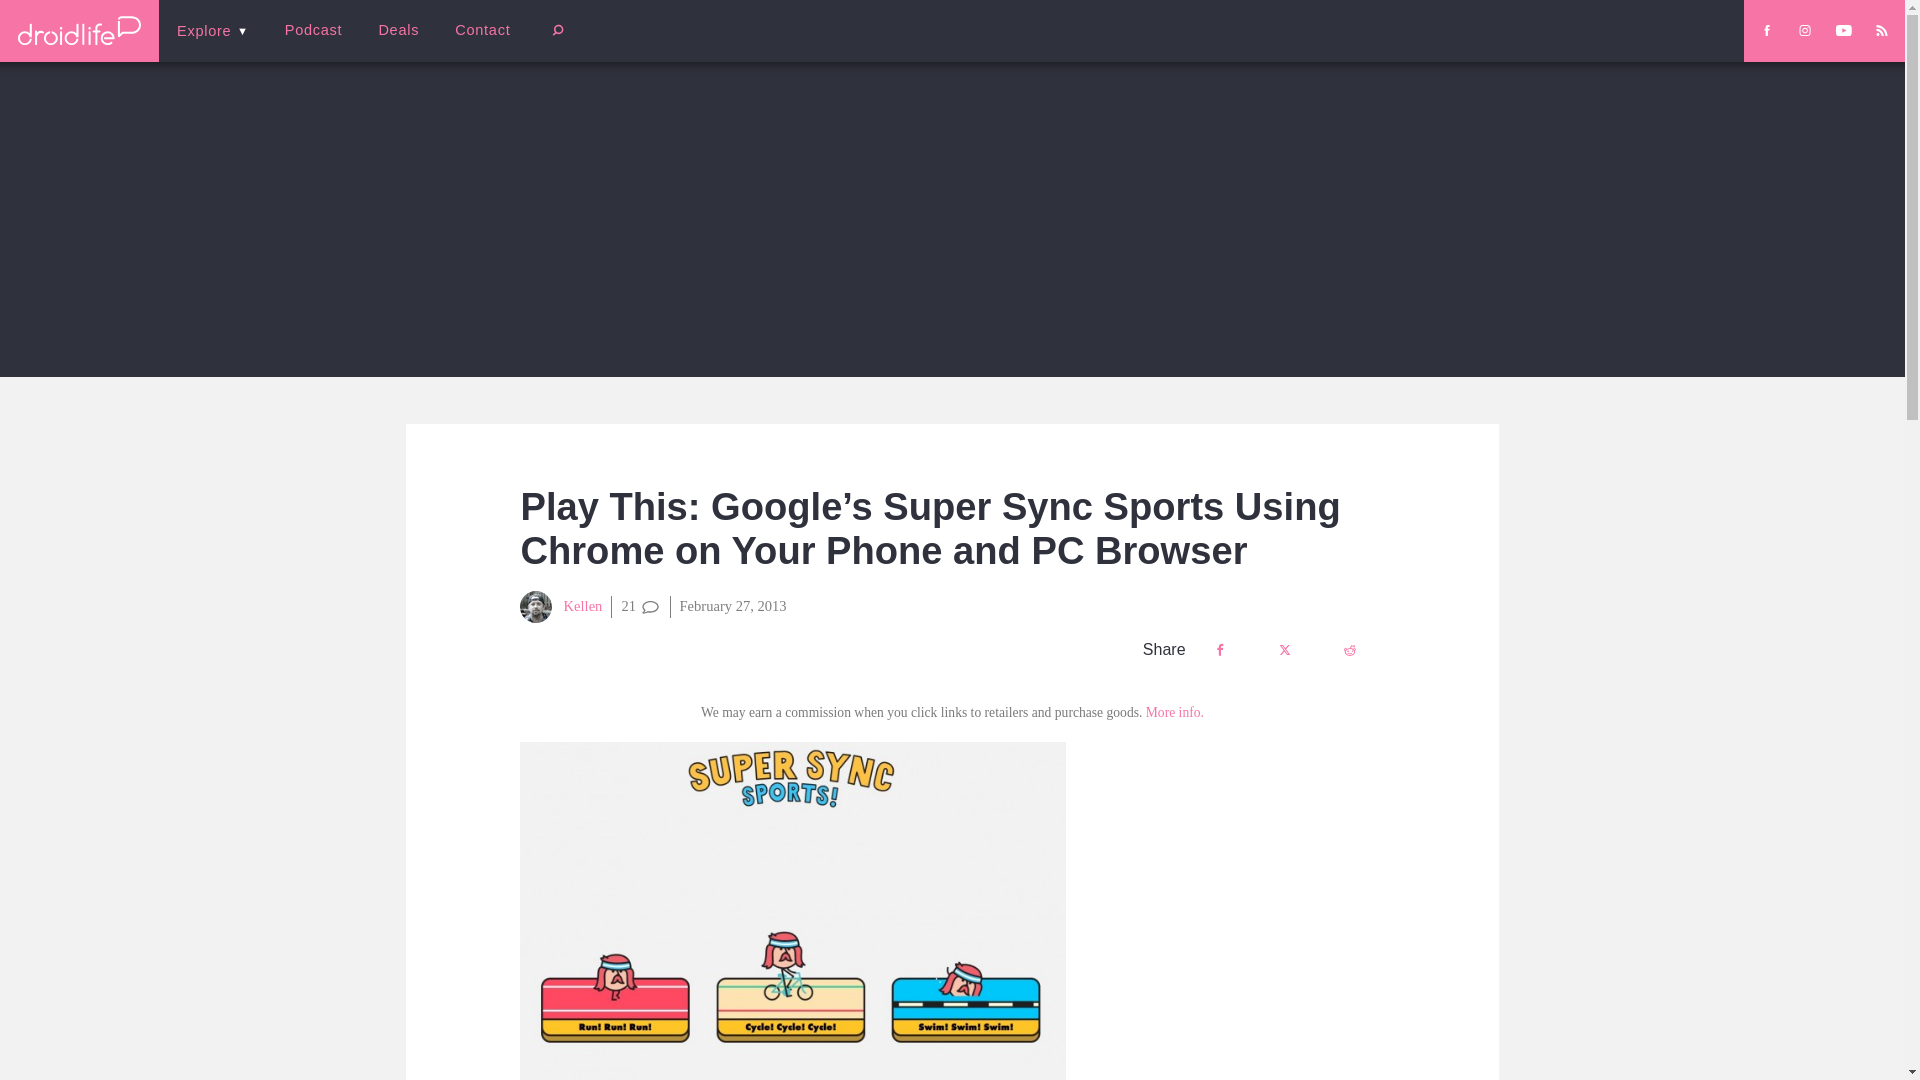  What do you see at coordinates (1804, 30) in the screenshot?
I see `Droid Life on Instagram` at bounding box center [1804, 30].